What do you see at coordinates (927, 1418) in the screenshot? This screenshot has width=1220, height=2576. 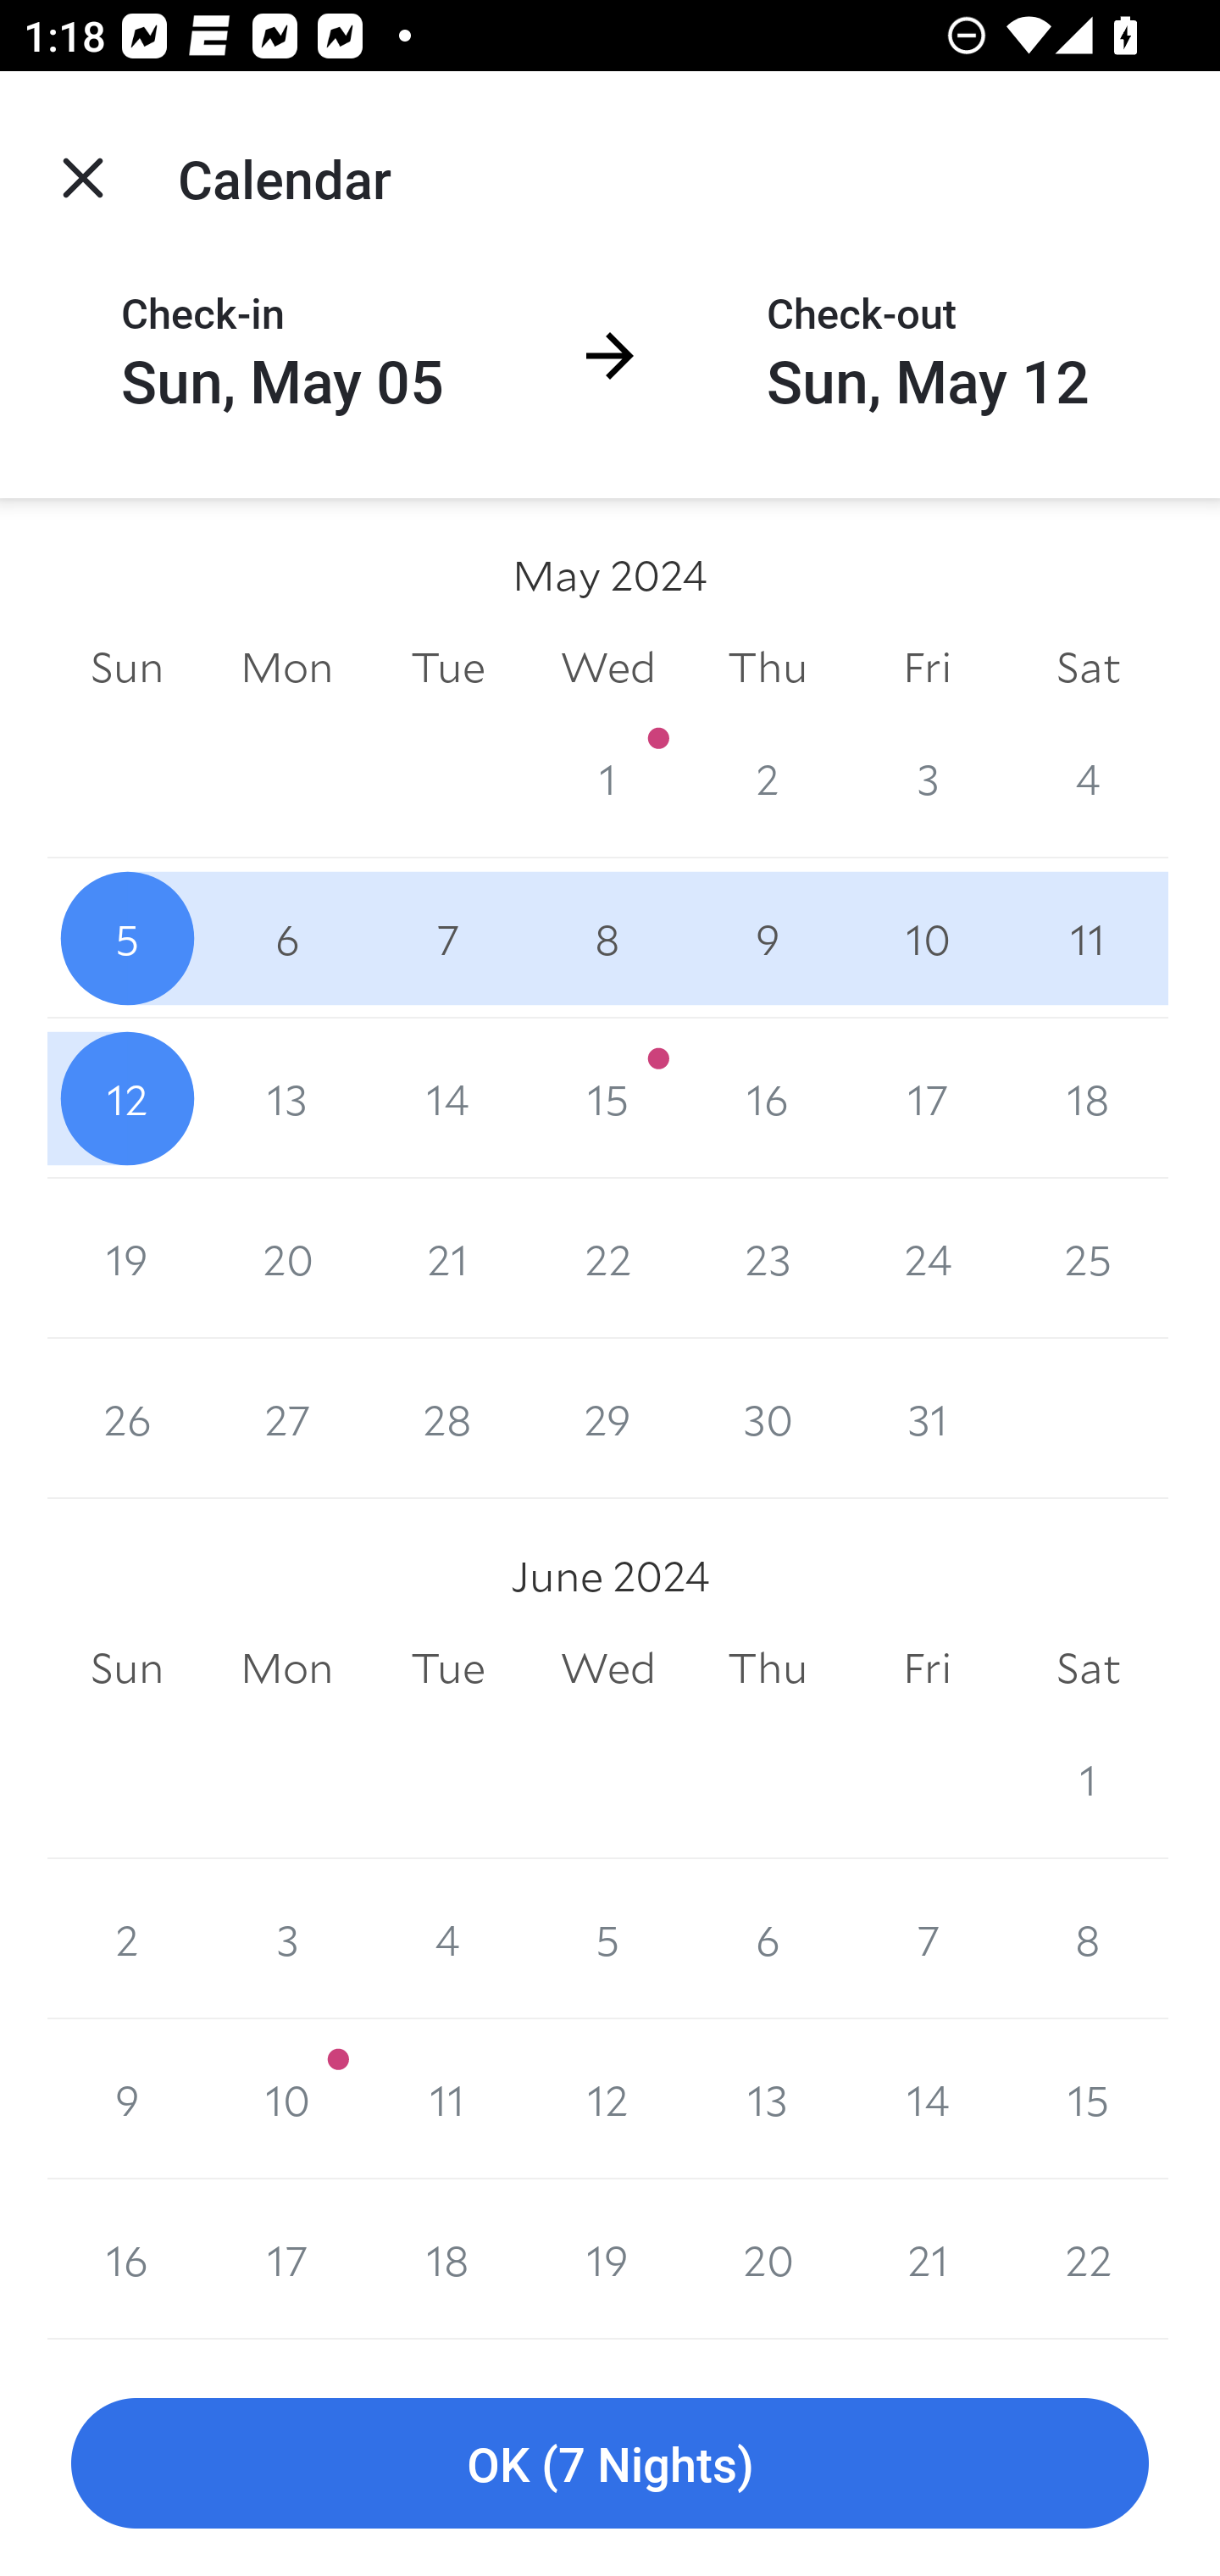 I see `31 31 May 2024` at bounding box center [927, 1418].